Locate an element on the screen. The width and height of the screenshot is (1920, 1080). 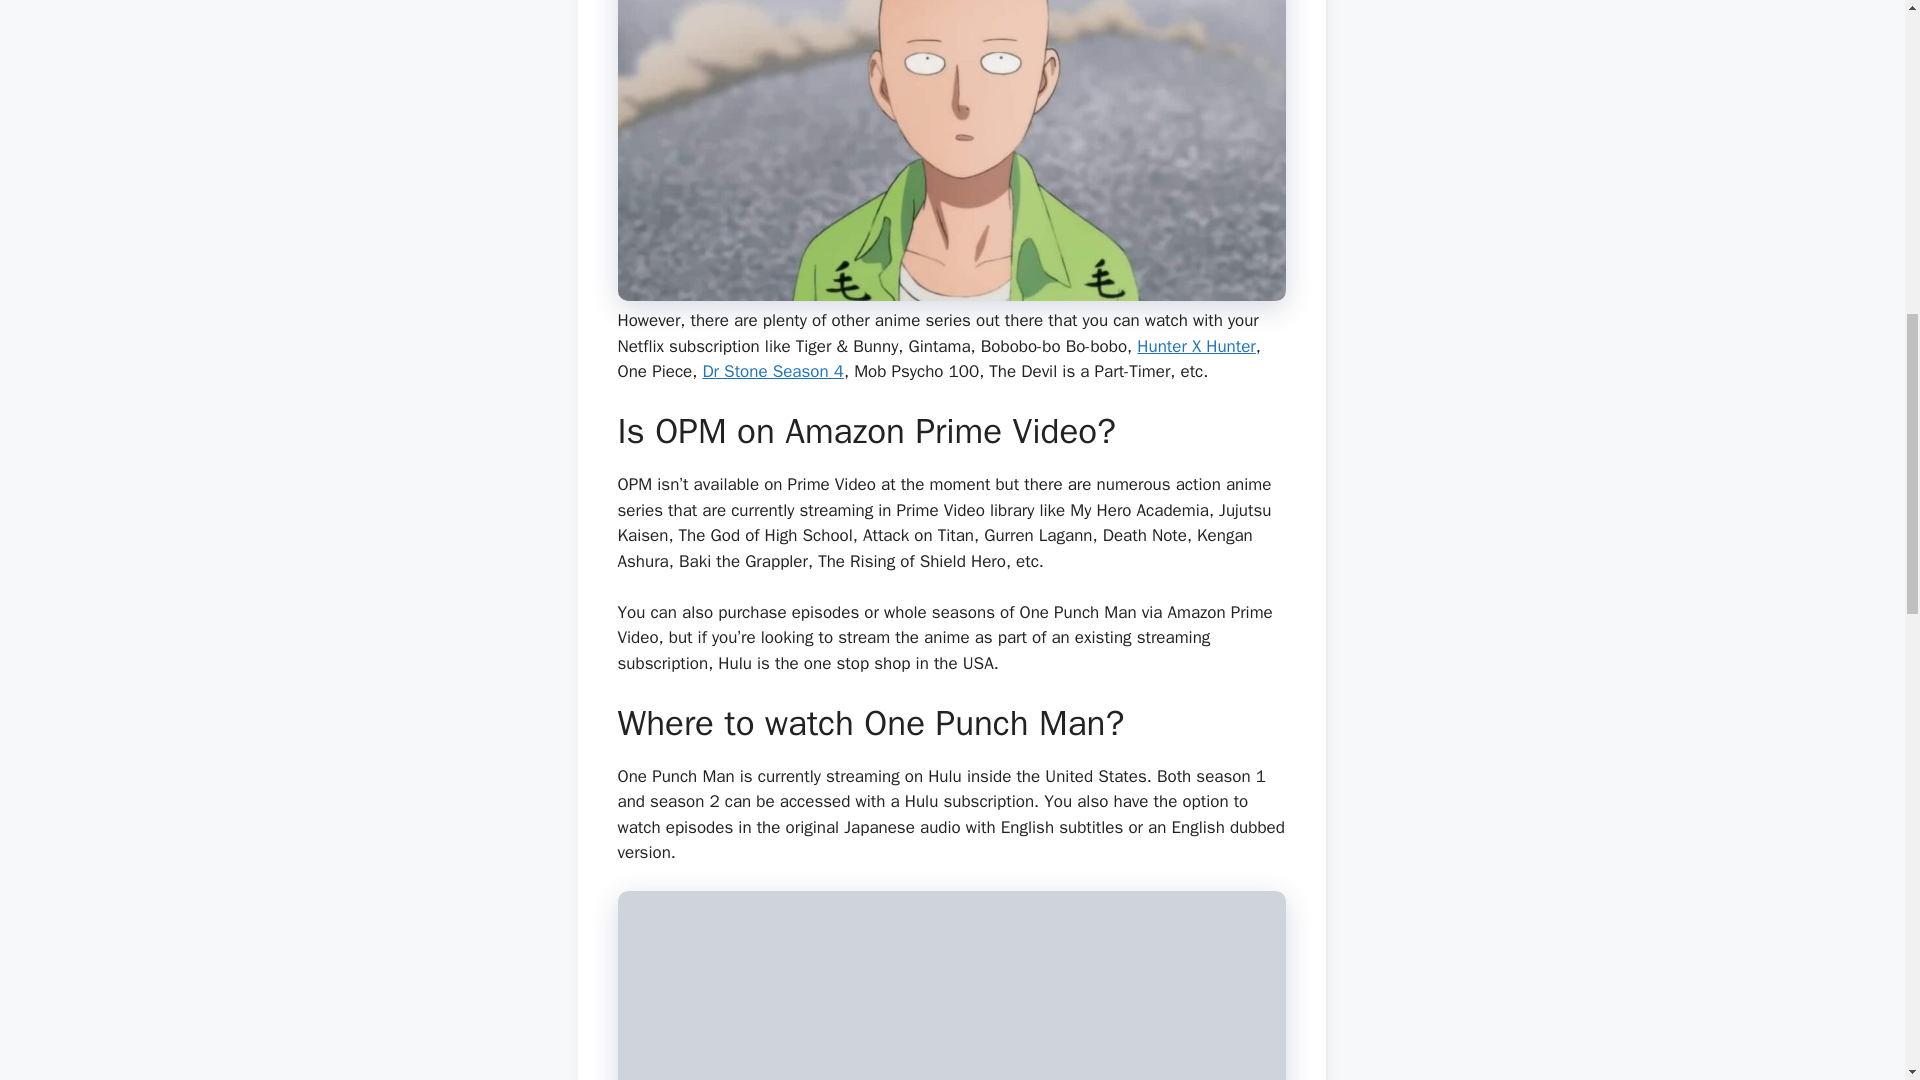
Hunter X Hunter is located at coordinates (1196, 346).